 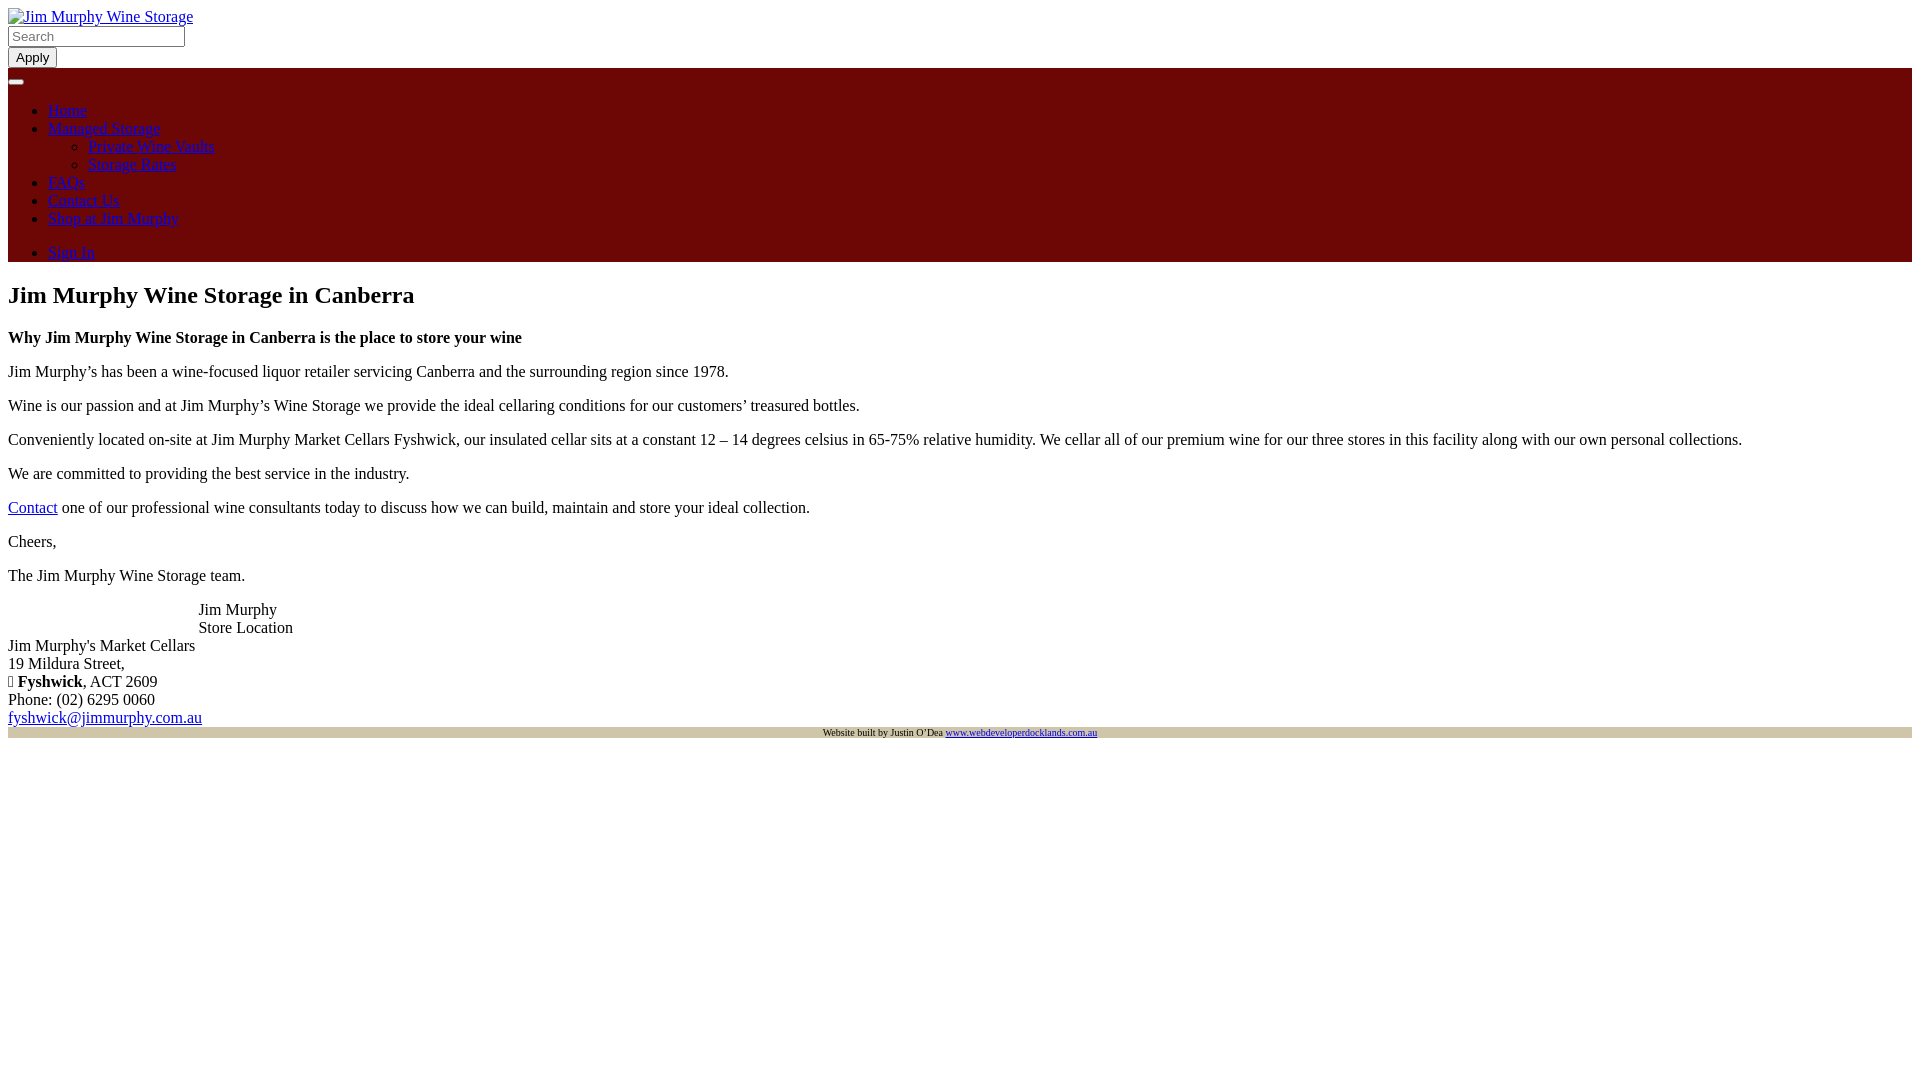 What do you see at coordinates (33, 508) in the screenshot?
I see `Contact` at bounding box center [33, 508].